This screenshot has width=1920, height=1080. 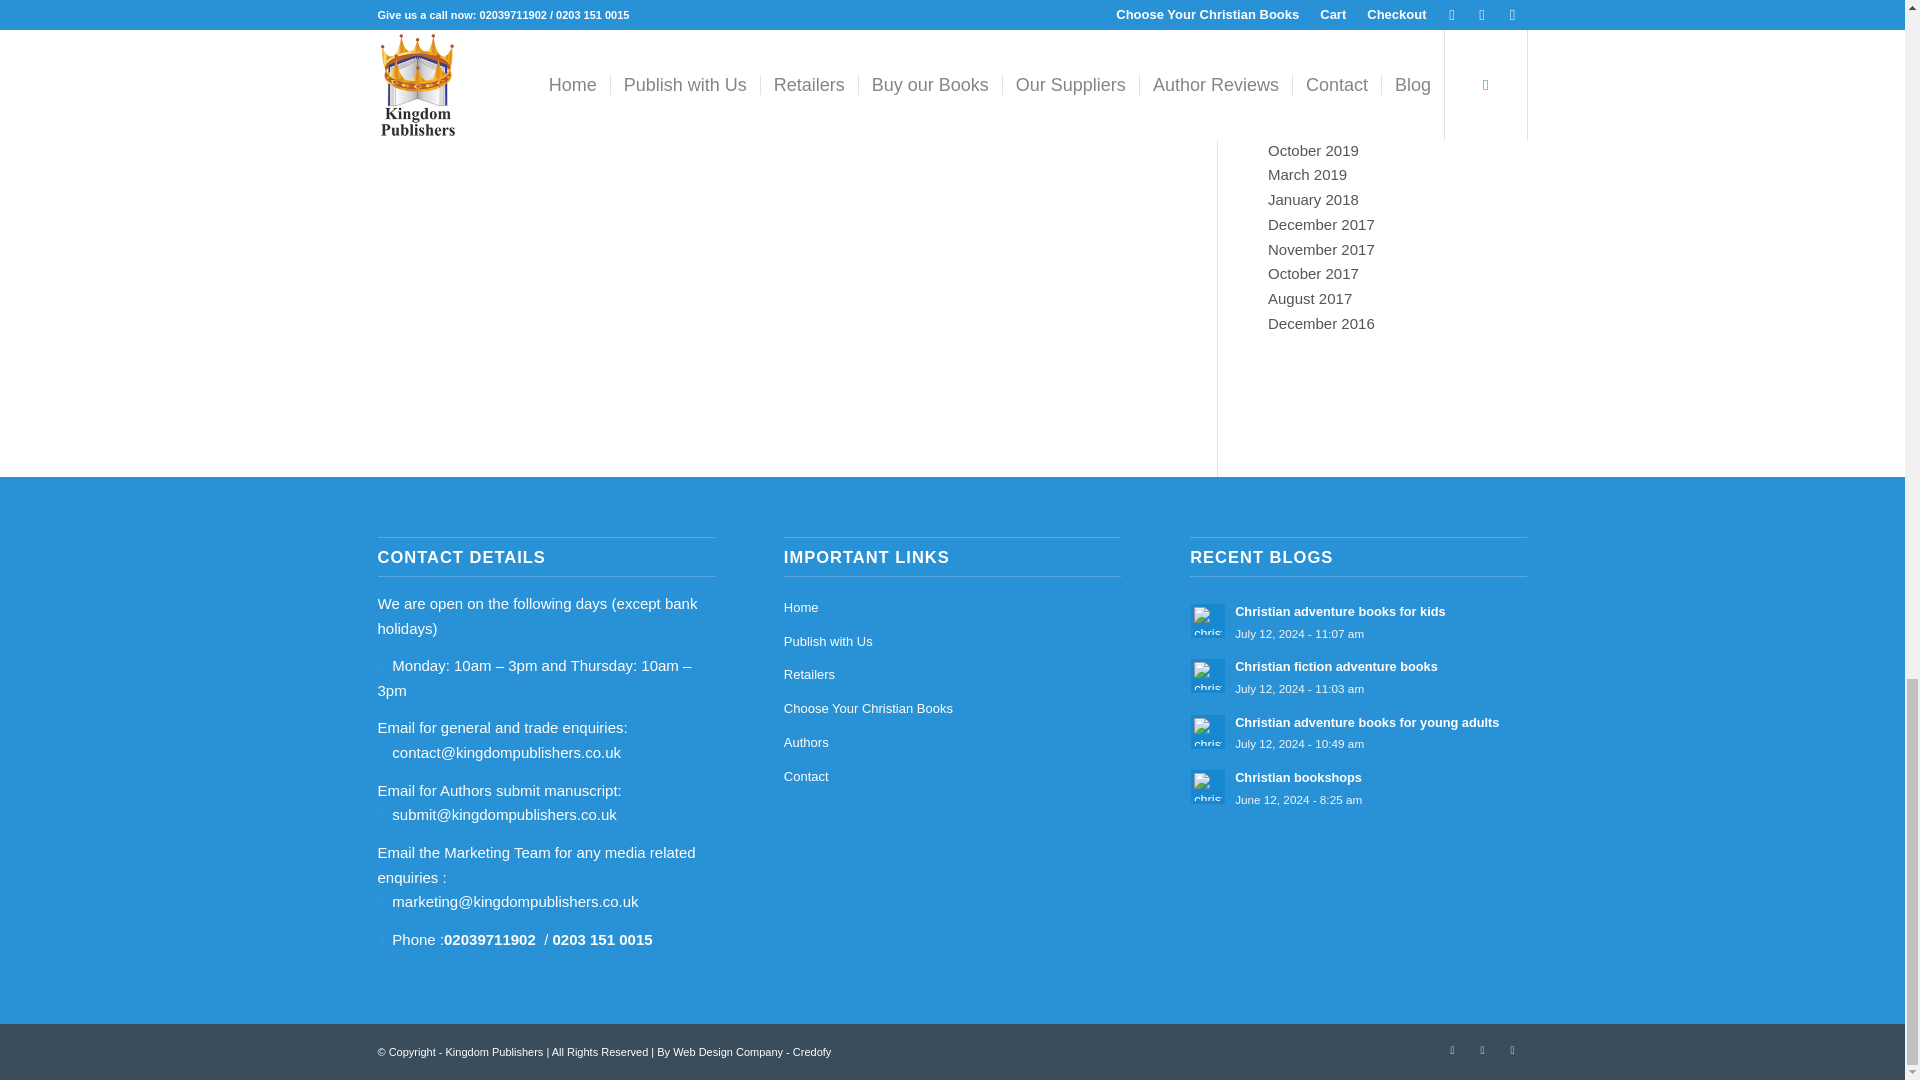 I want to click on Christian adventure books for young adults, so click(x=1358, y=732).